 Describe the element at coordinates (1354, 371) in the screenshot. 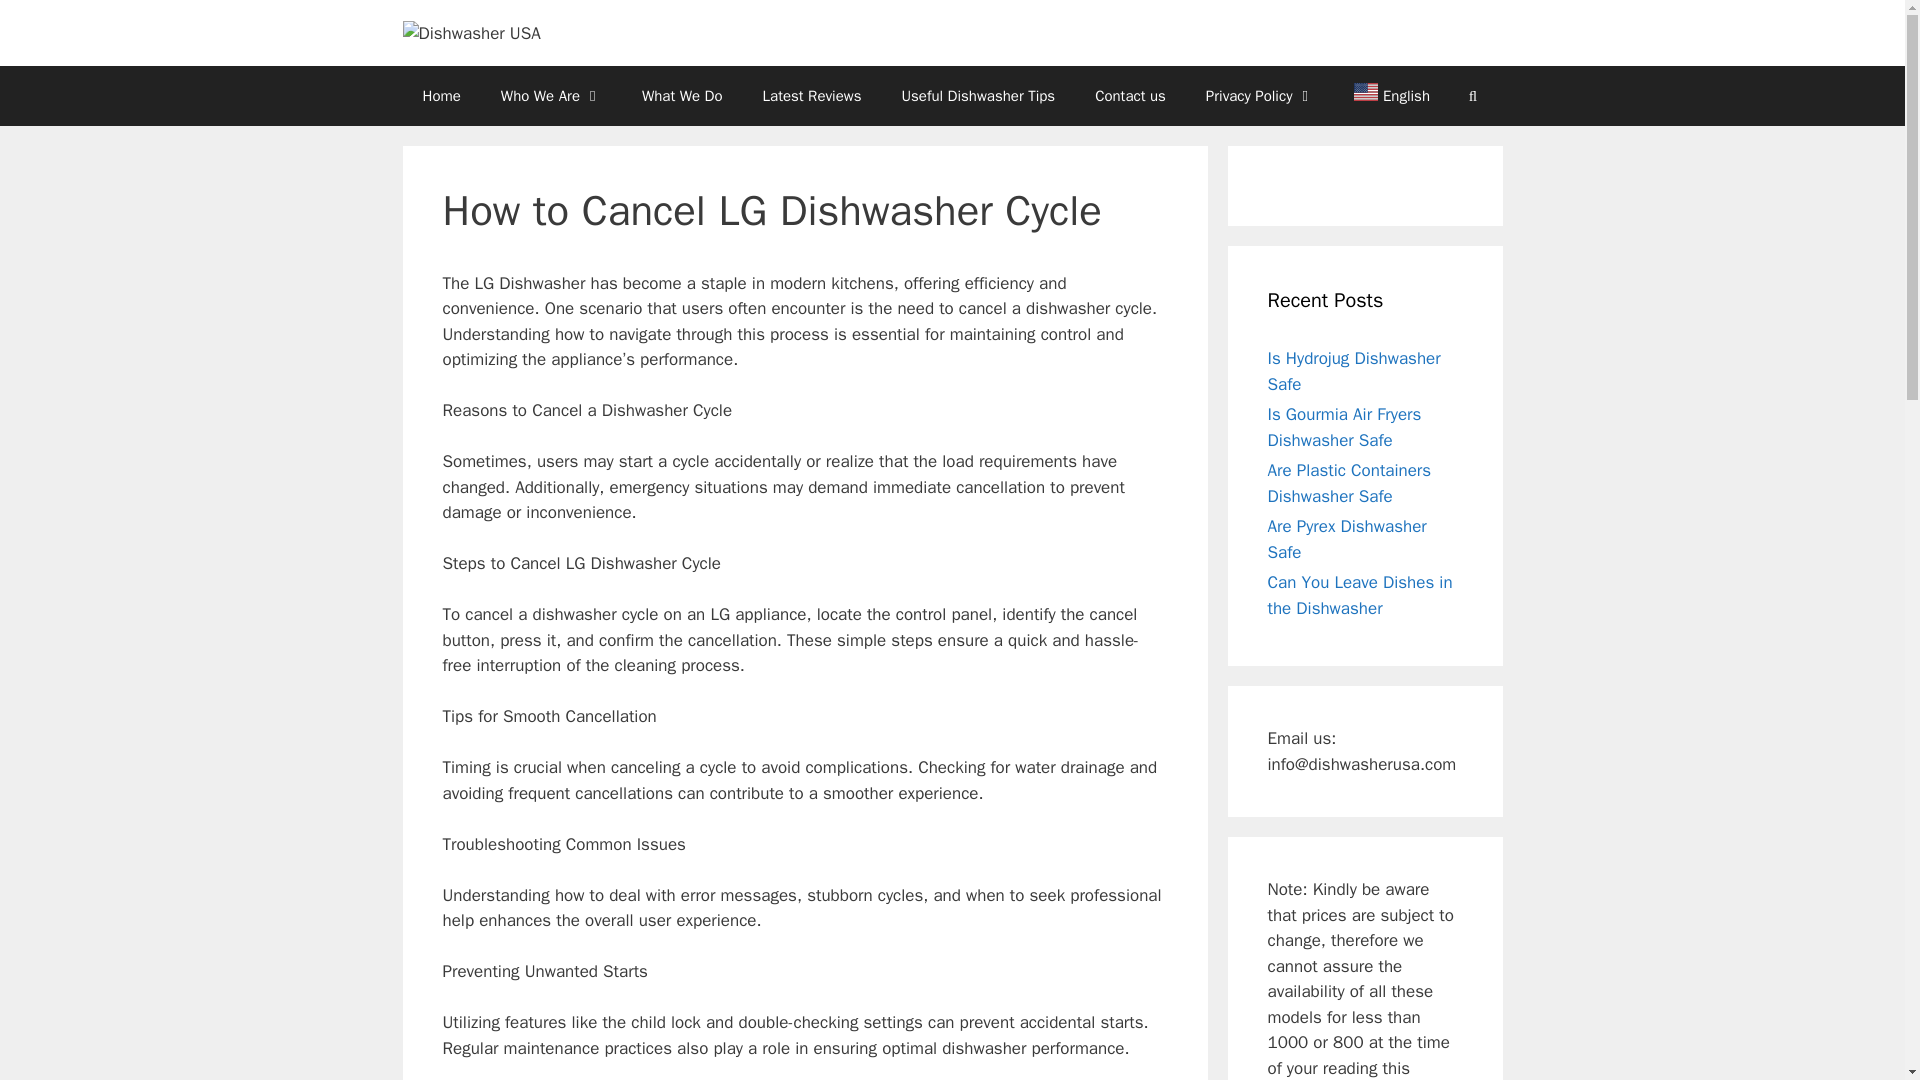

I see `Is Hydrojug Dishwasher Safe` at that location.